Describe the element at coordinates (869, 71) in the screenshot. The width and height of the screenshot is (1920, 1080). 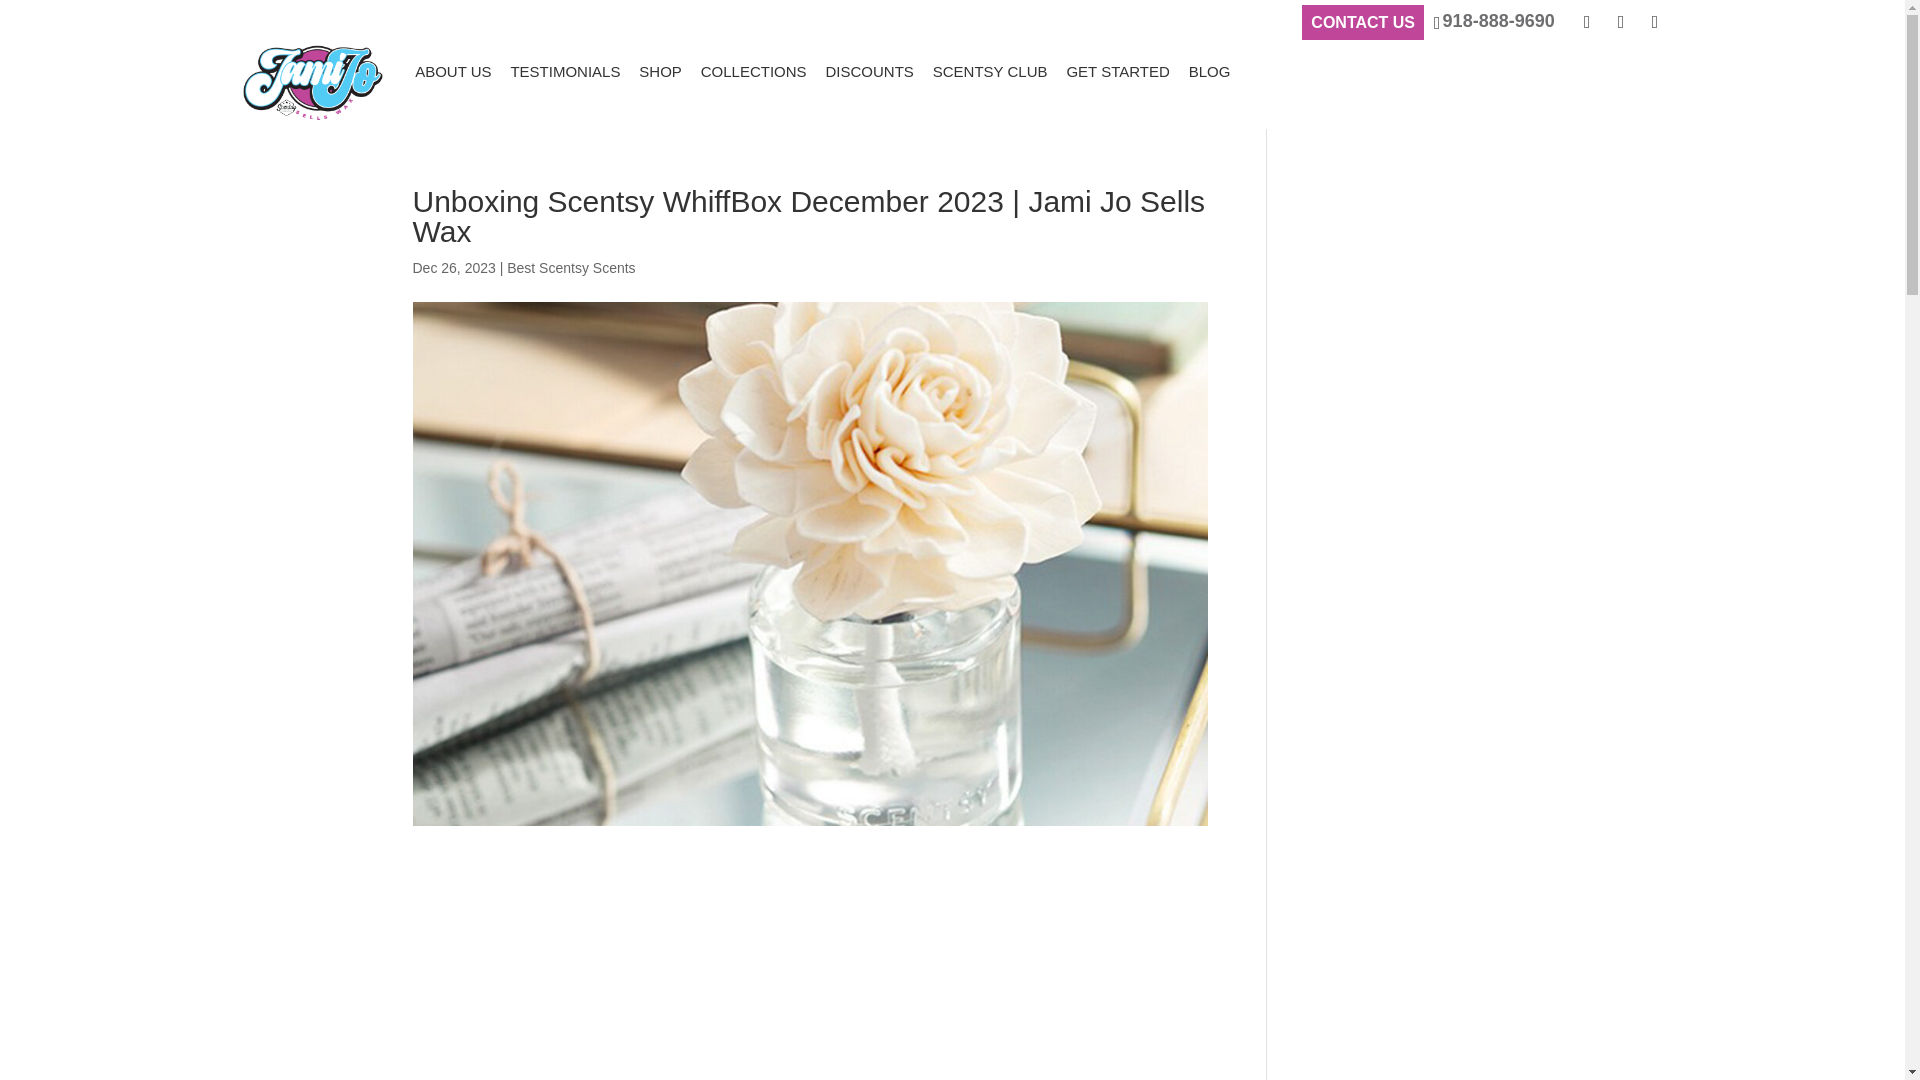
I see `DISCOUNTS` at that location.